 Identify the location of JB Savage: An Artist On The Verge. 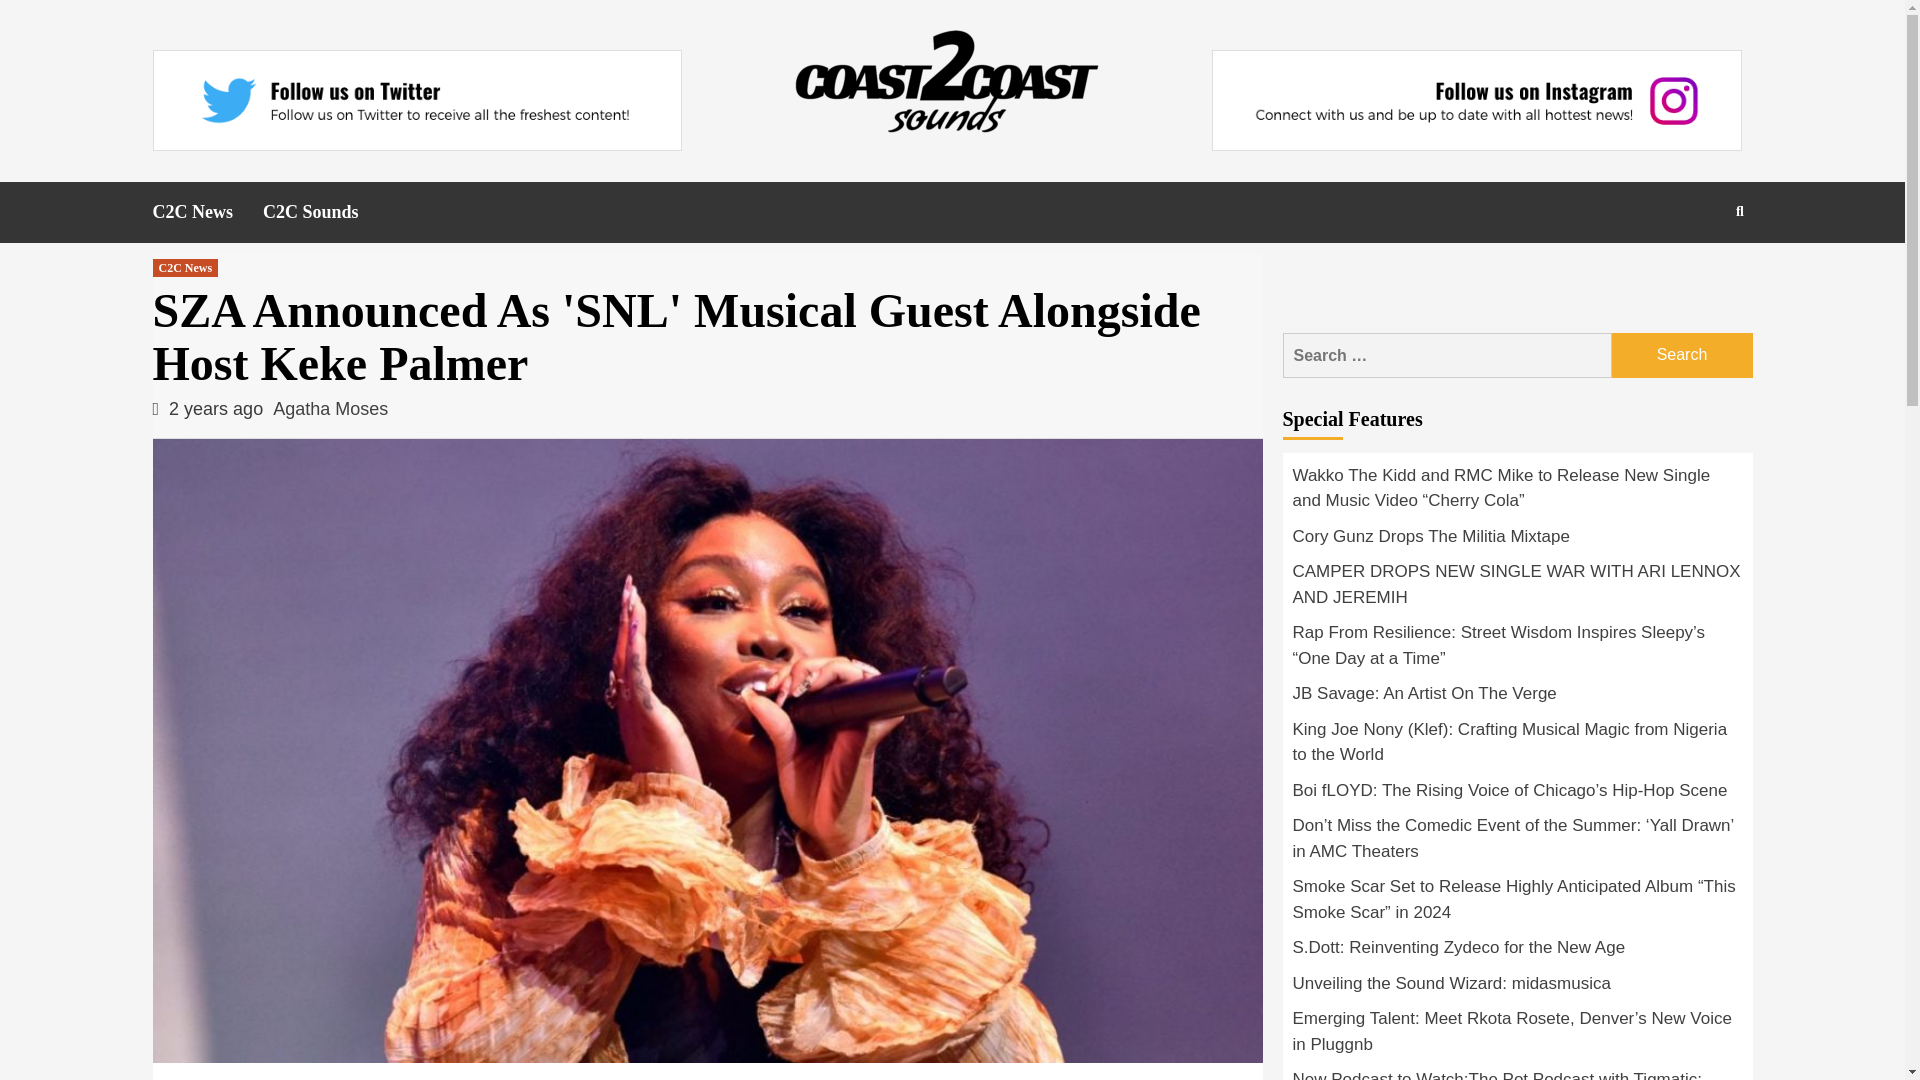
(1516, 699).